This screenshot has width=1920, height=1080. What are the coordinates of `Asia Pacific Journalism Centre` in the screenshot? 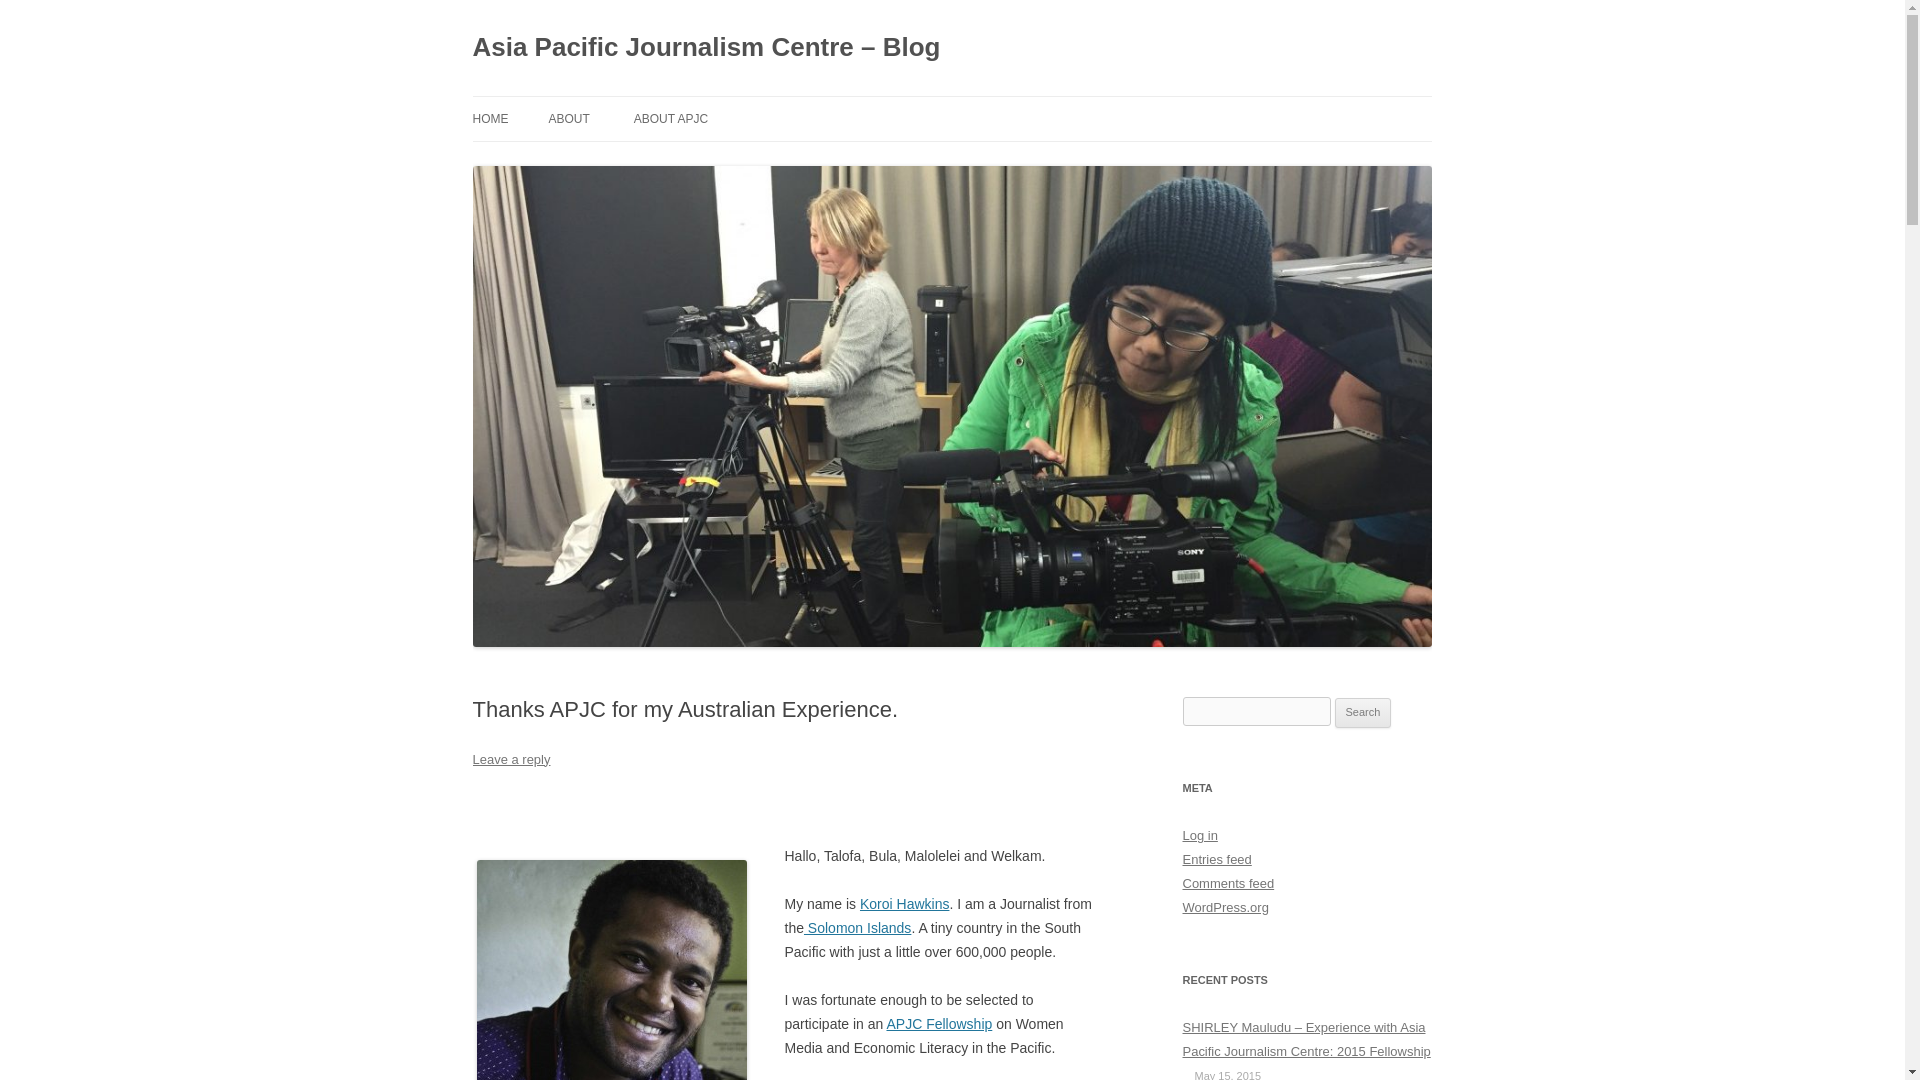 It's located at (938, 1024).